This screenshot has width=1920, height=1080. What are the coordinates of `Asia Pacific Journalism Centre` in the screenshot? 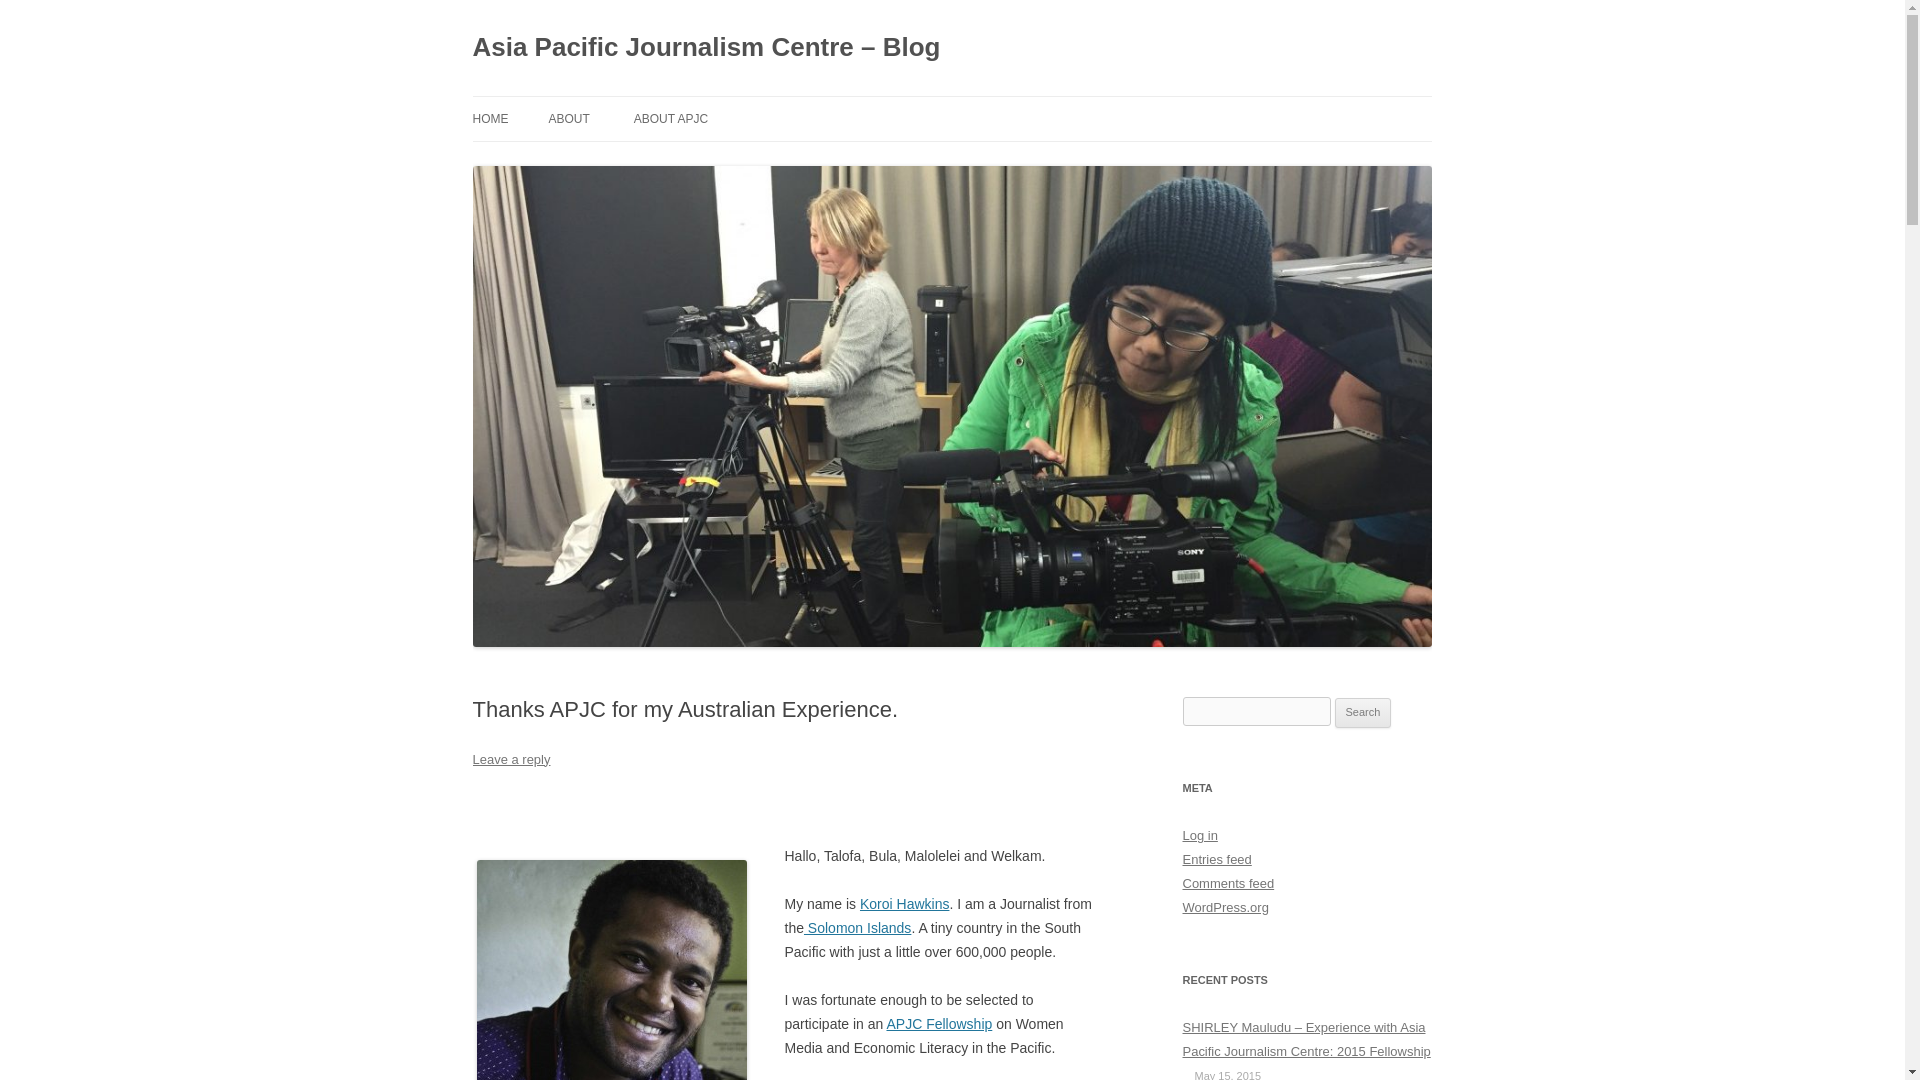 It's located at (938, 1024).